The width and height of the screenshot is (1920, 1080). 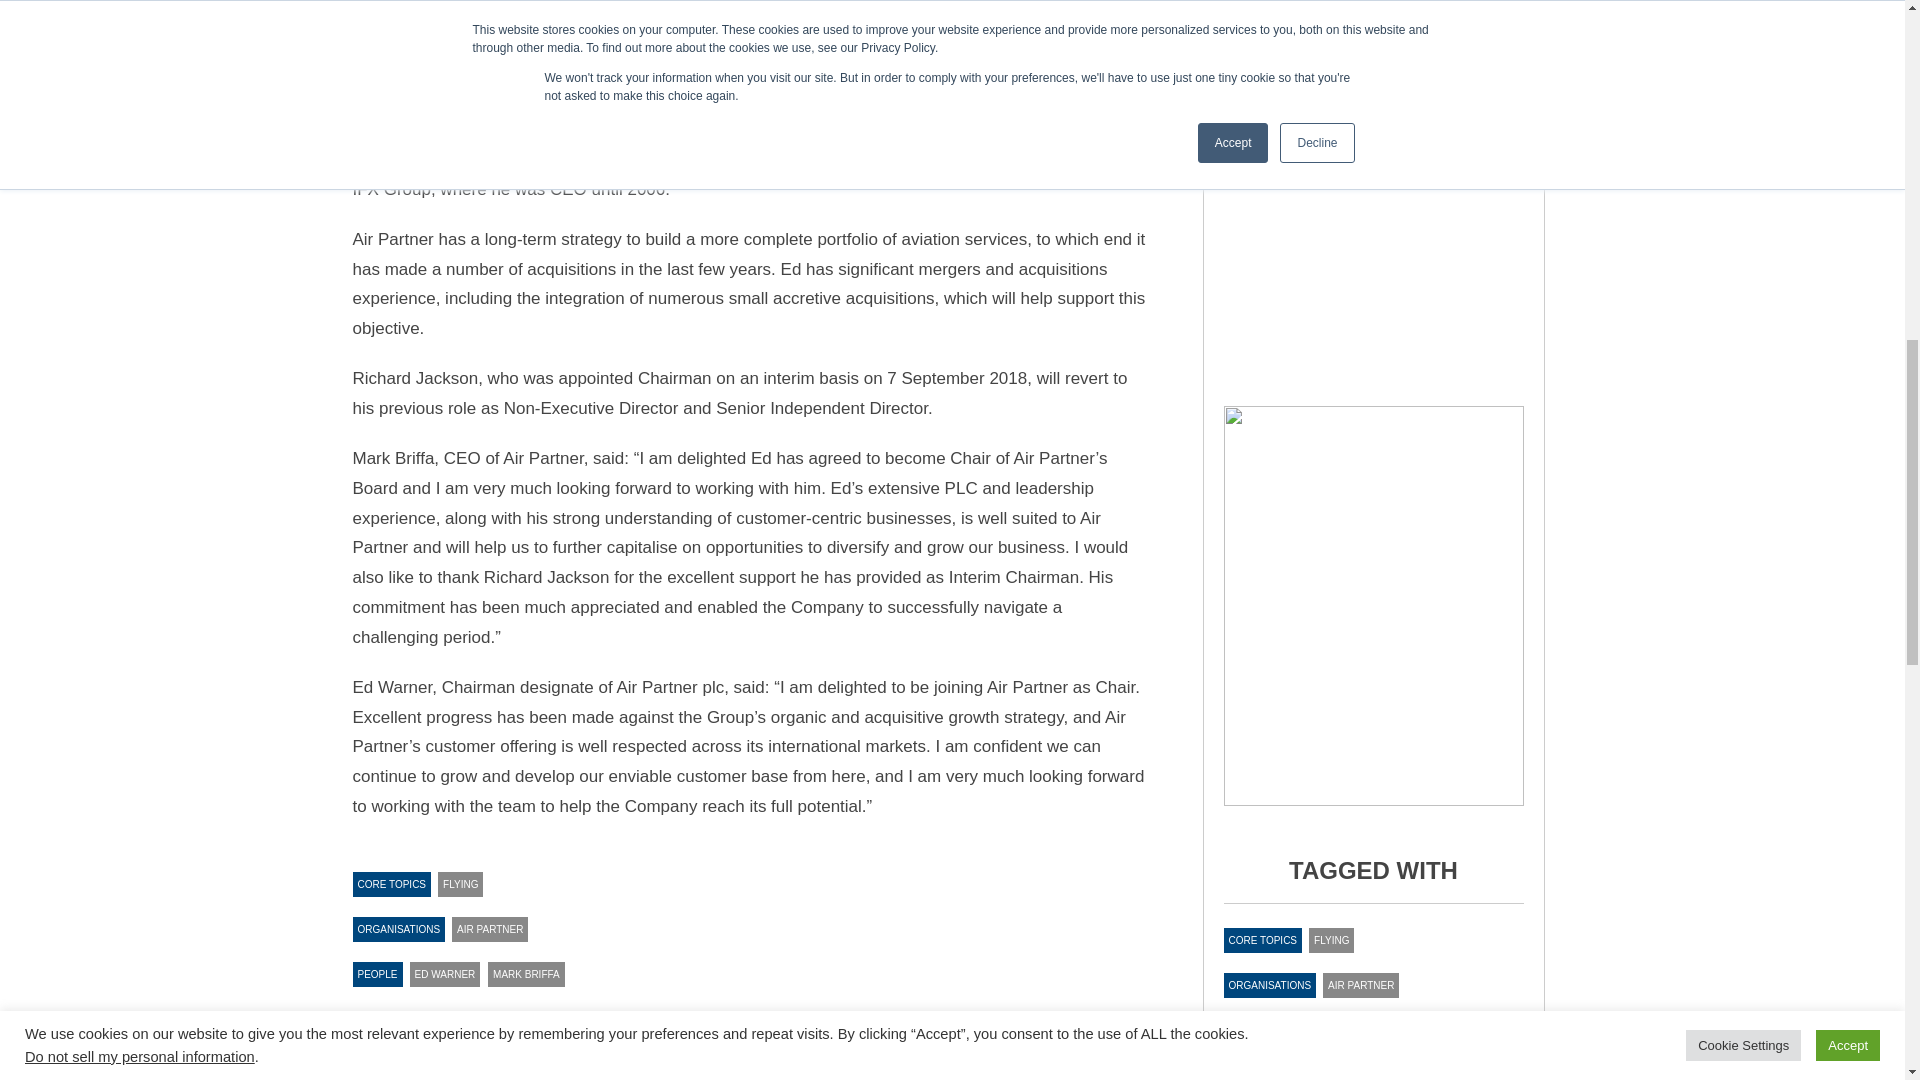 I want to click on Email, so click(x=544, y=1045).